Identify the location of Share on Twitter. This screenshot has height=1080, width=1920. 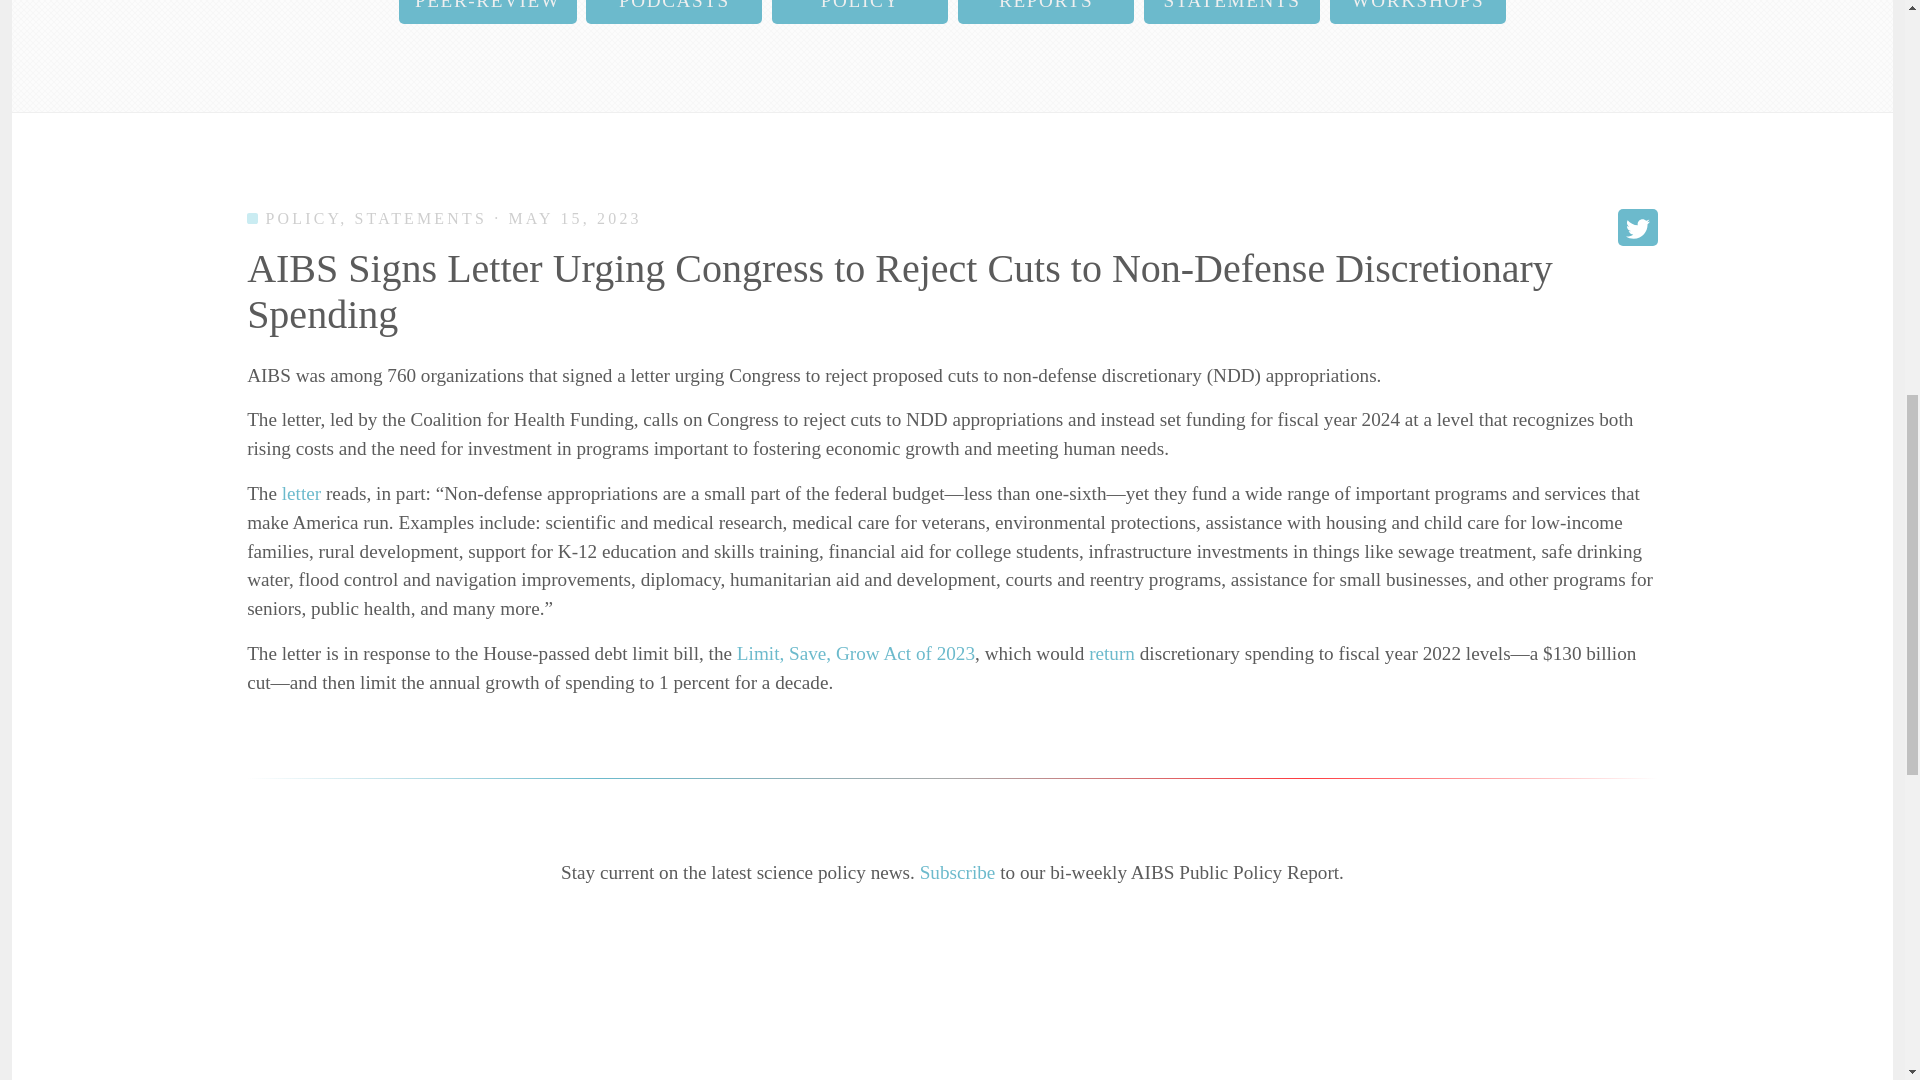
(1638, 228).